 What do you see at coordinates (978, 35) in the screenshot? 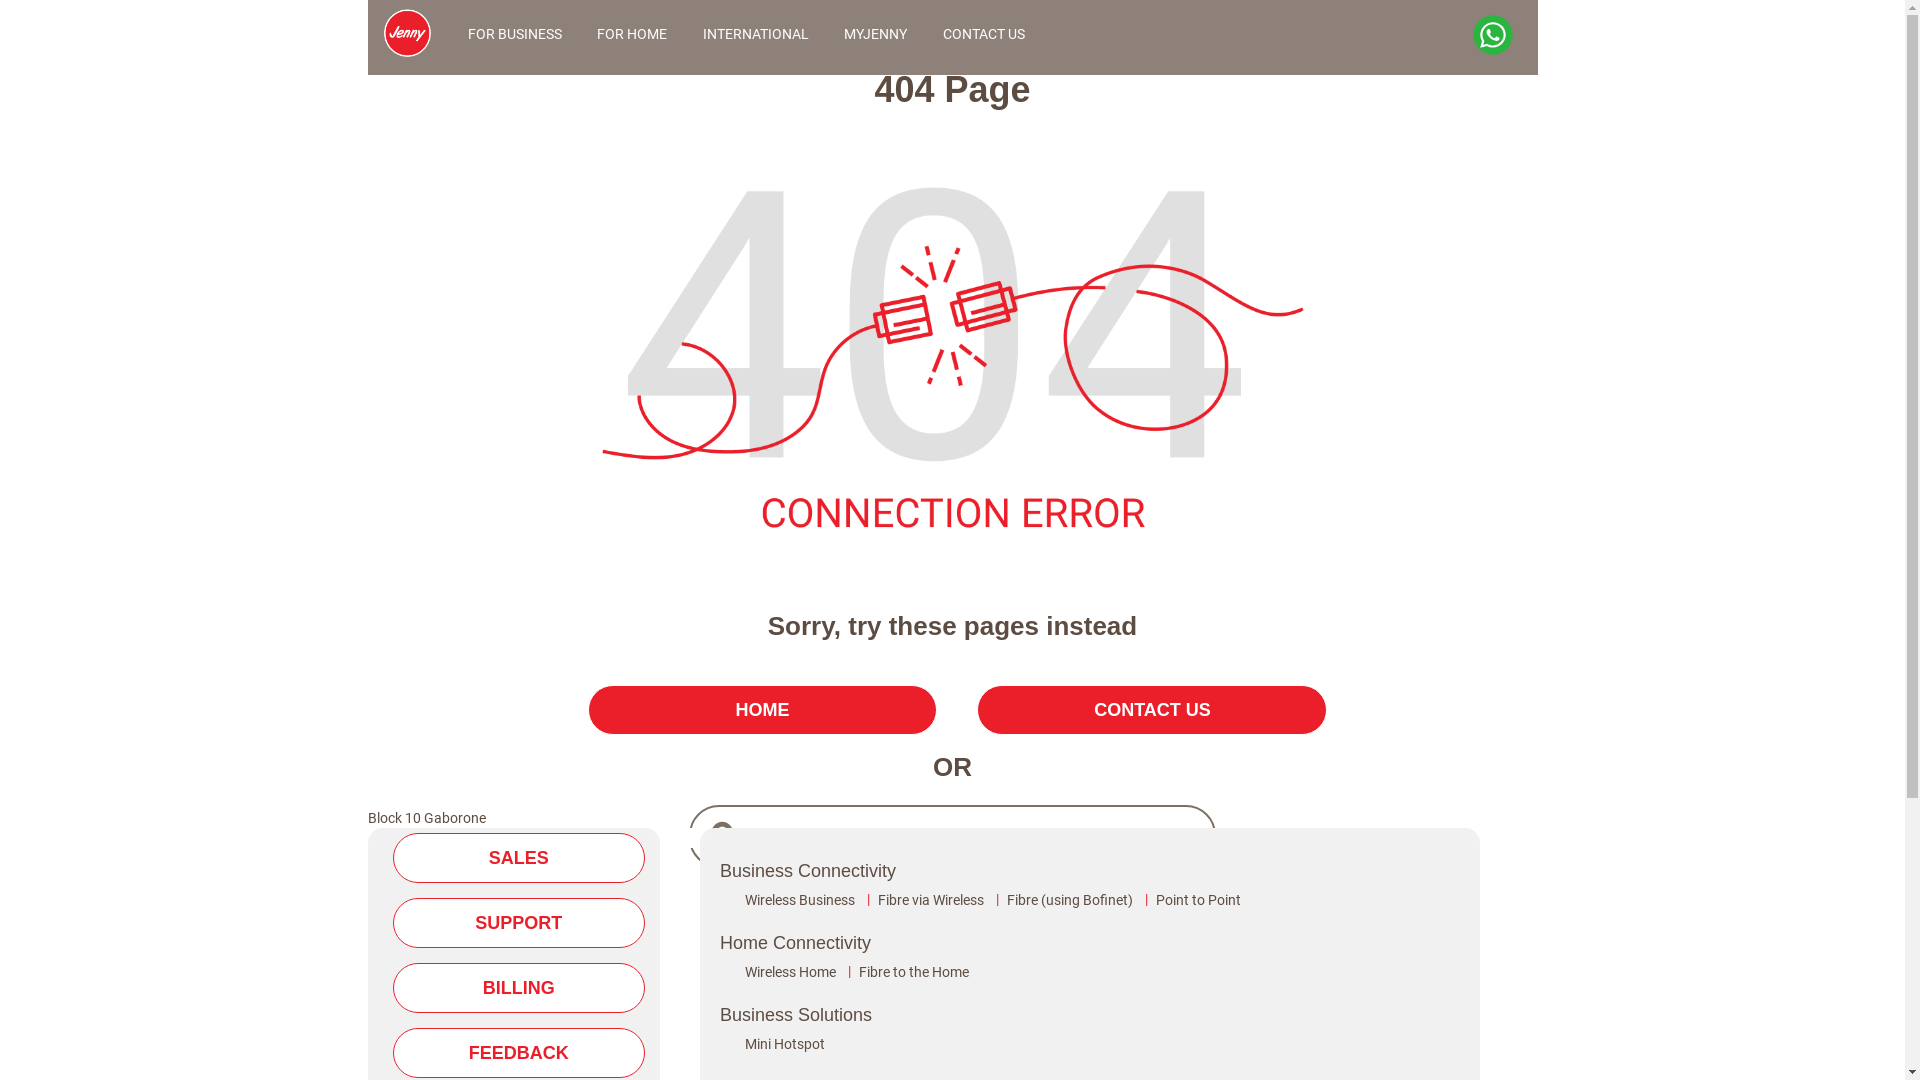
I see `CONTACT US` at bounding box center [978, 35].